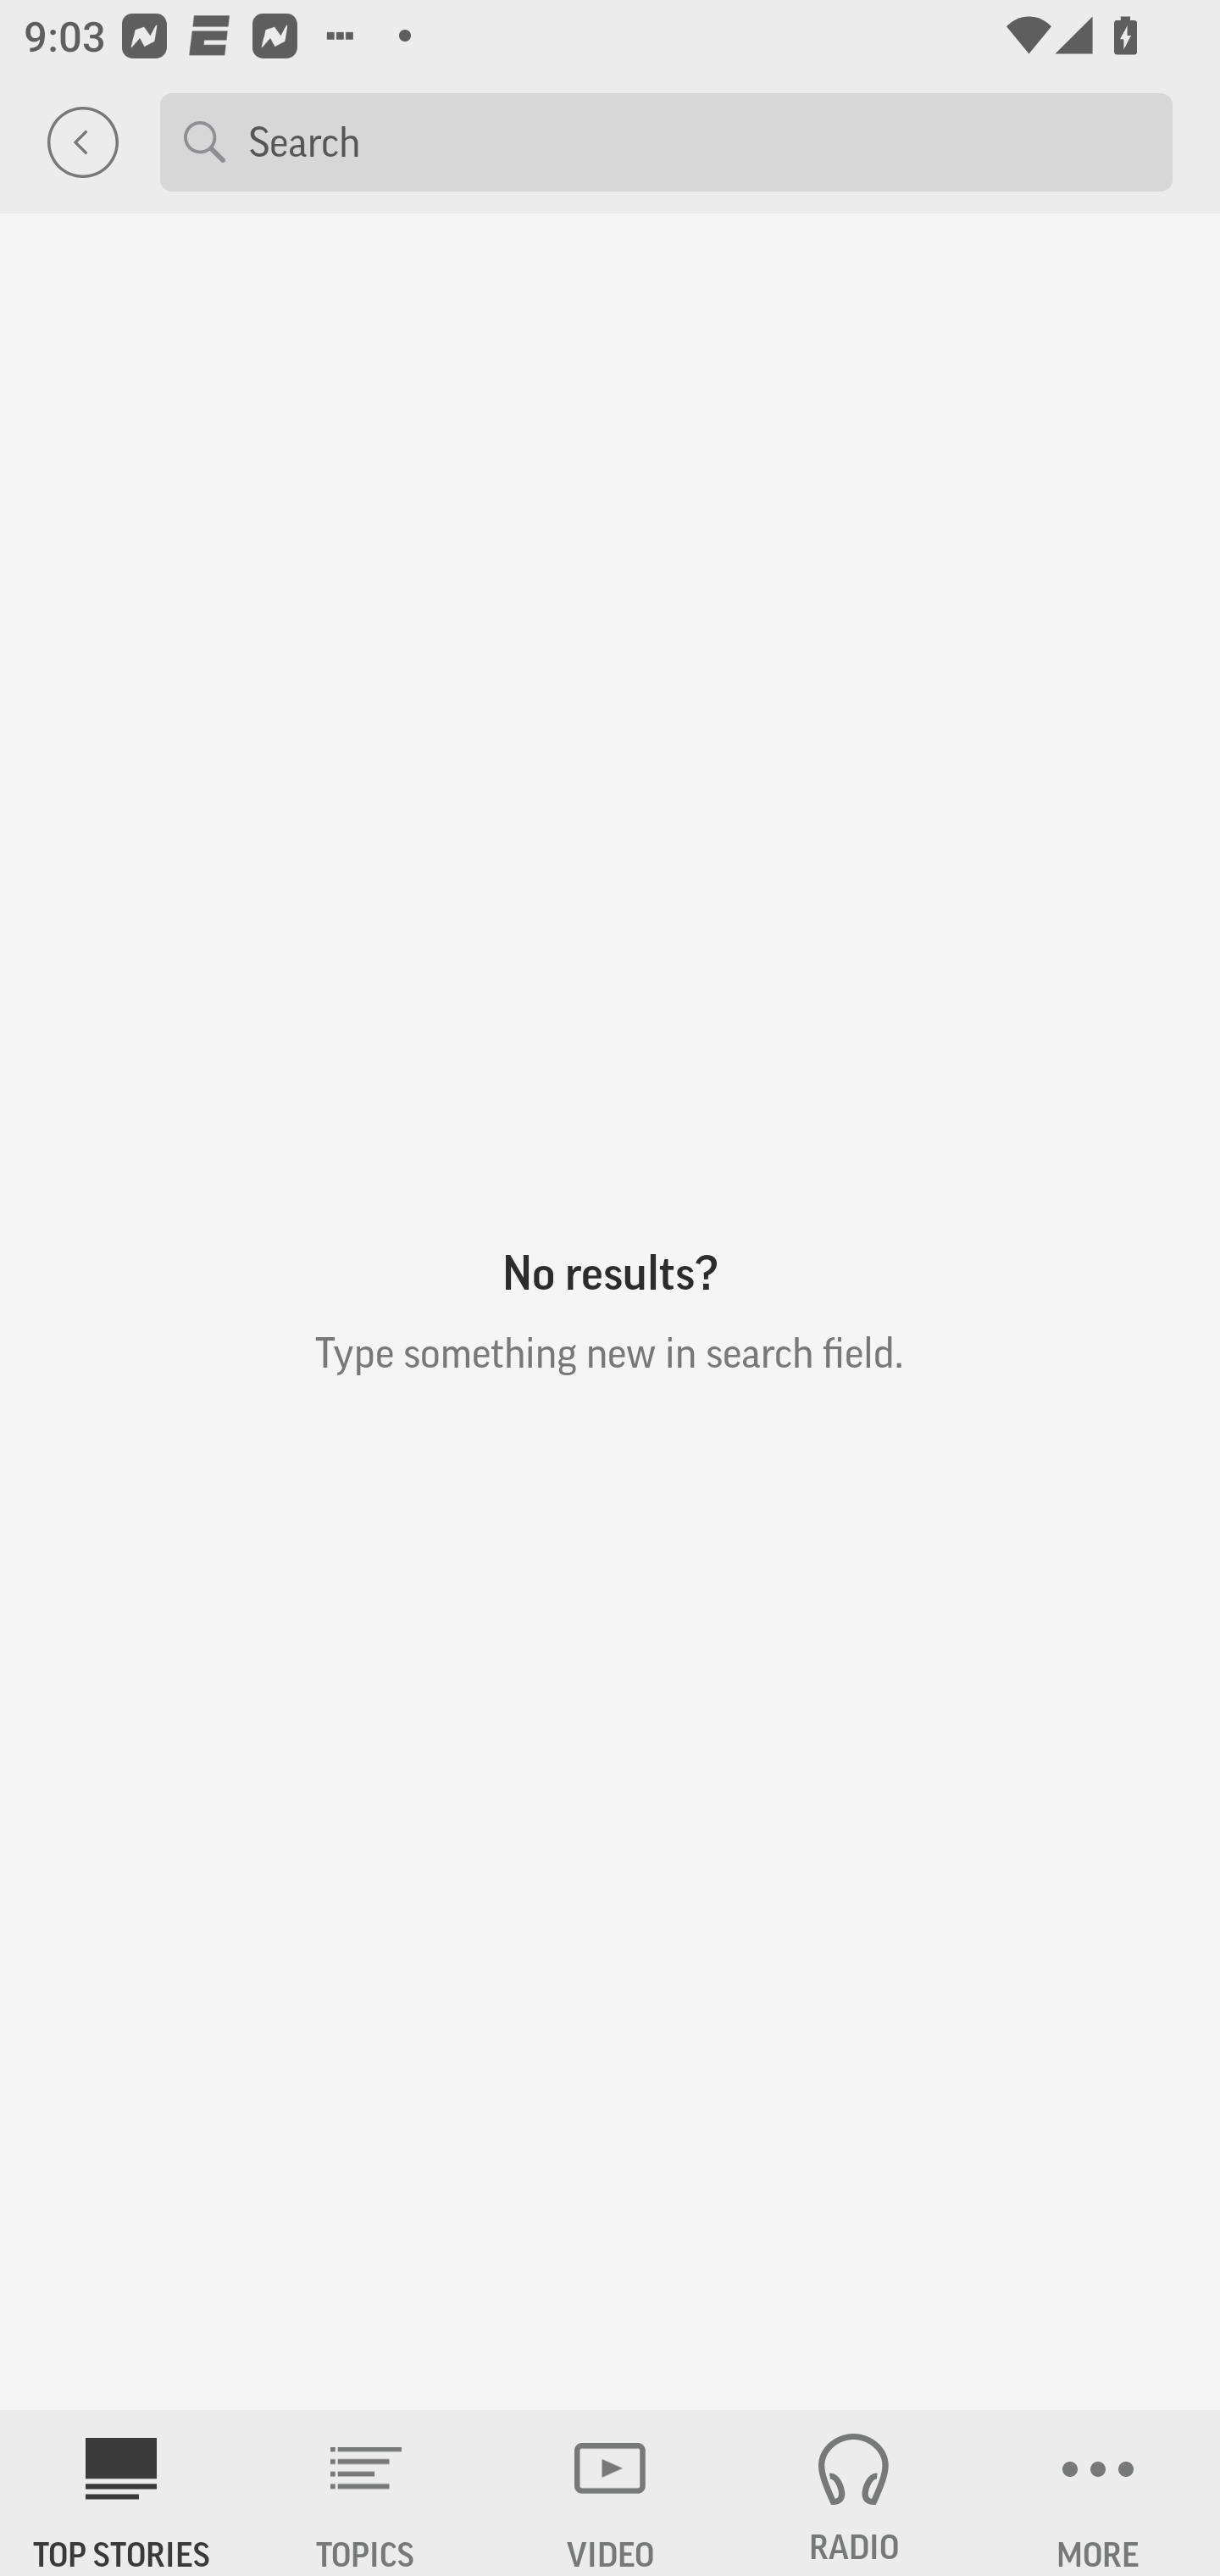  Describe the element at coordinates (698, 141) in the screenshot. I see `Search` at that location.